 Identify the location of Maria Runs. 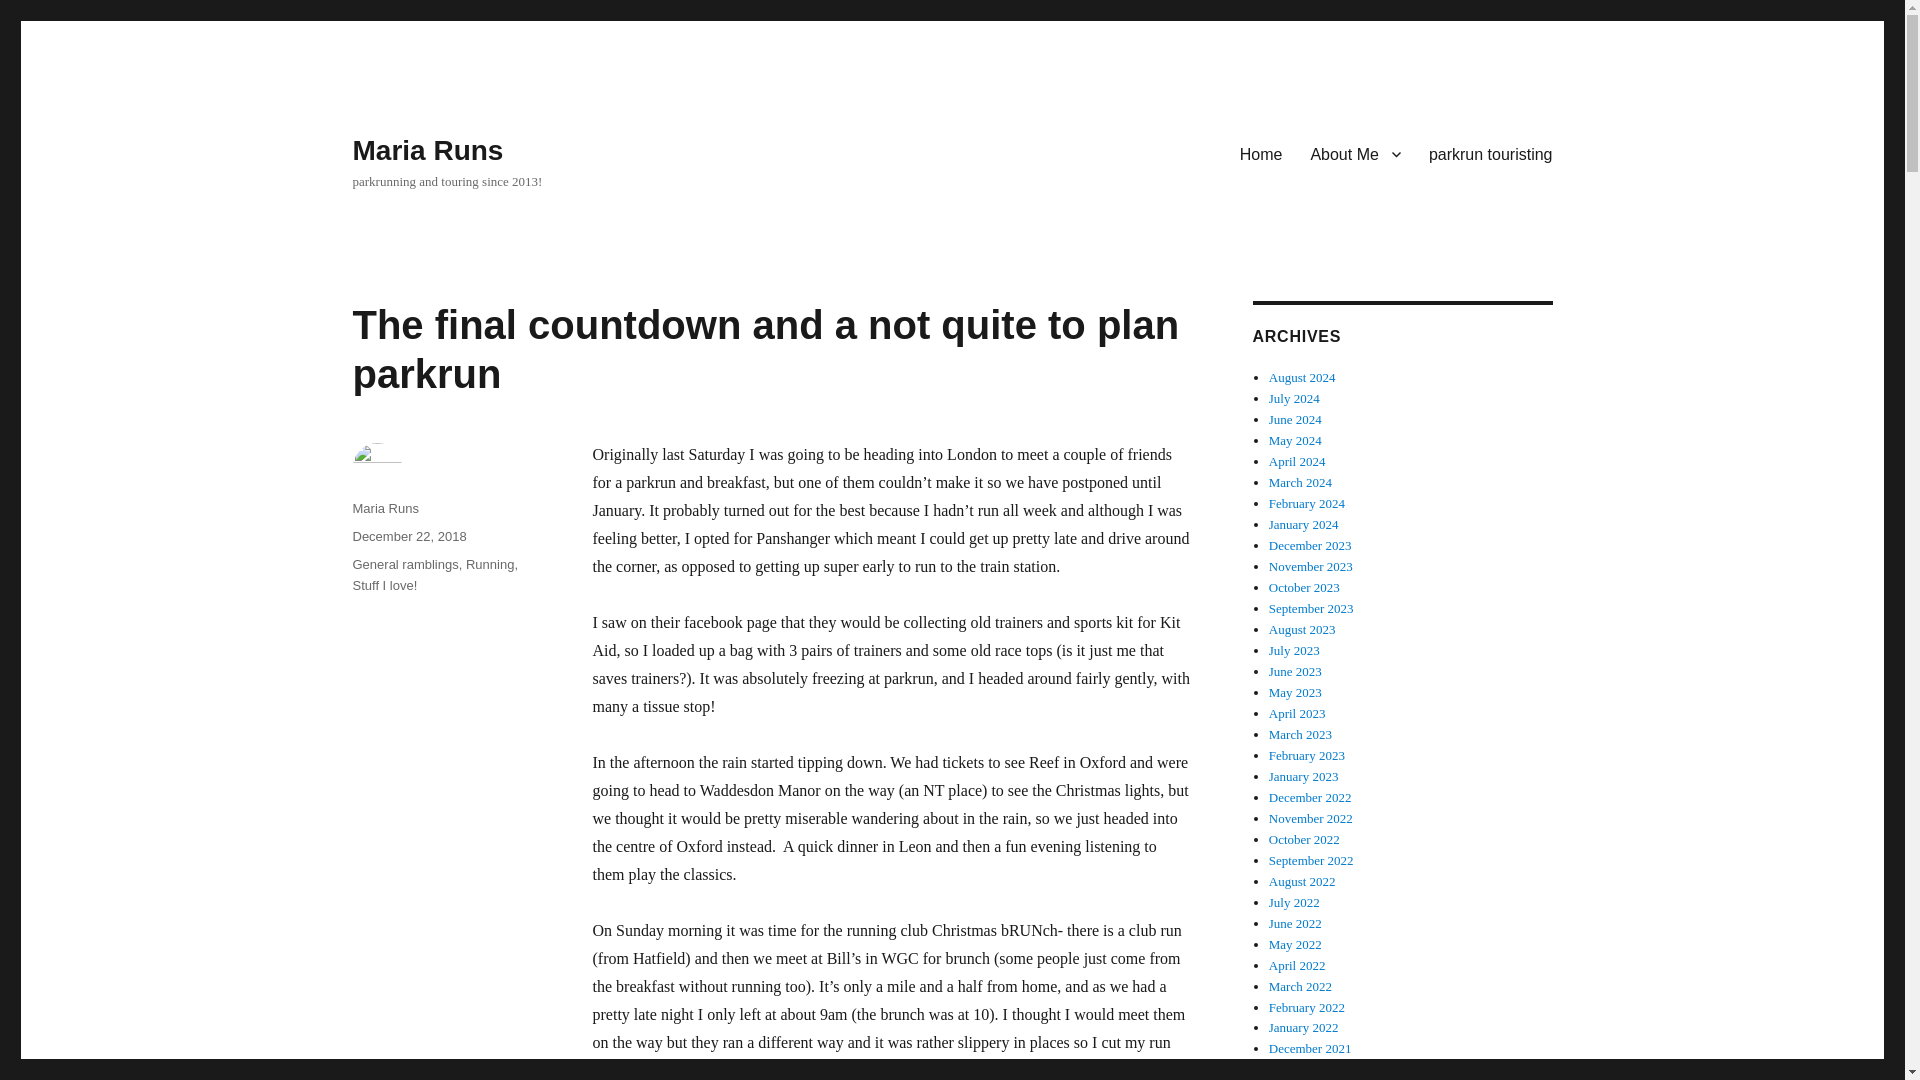
(384, 508).